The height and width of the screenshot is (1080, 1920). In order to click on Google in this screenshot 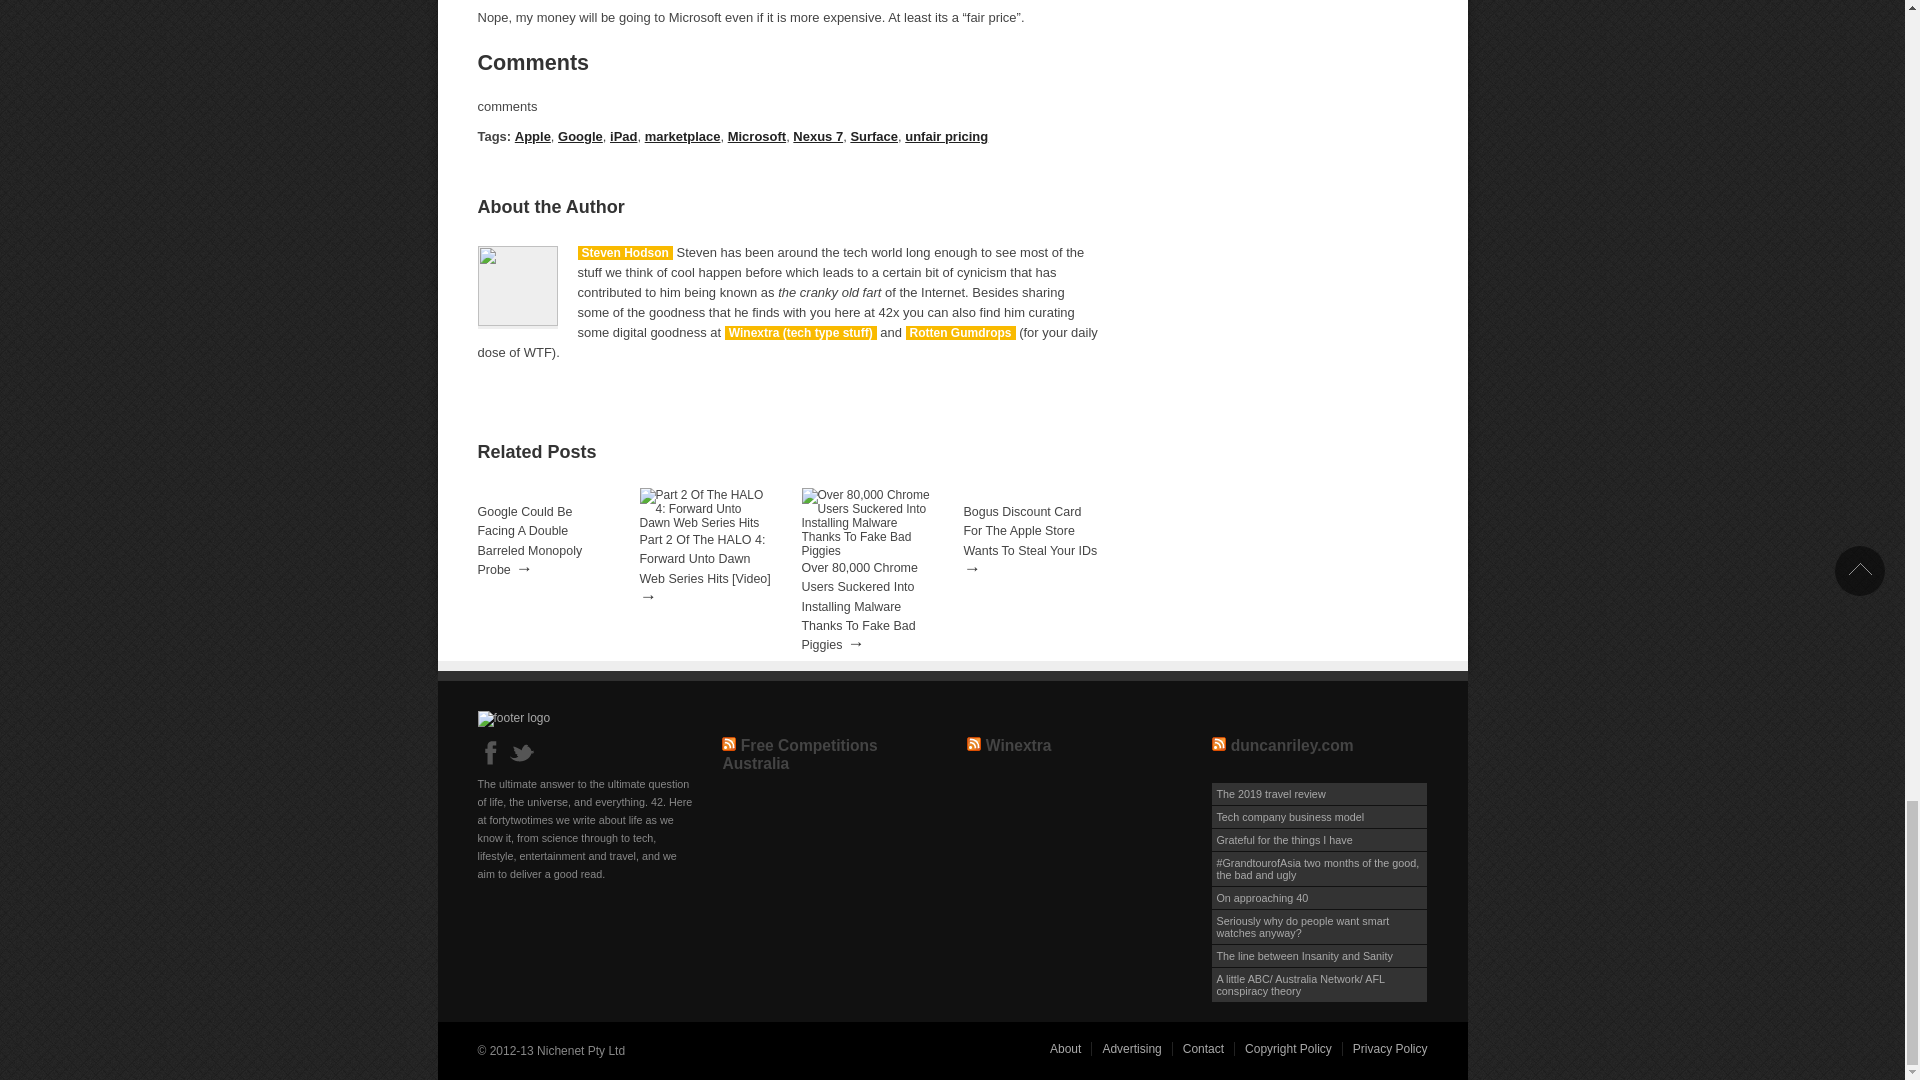, I will do `click(580, 136)`.